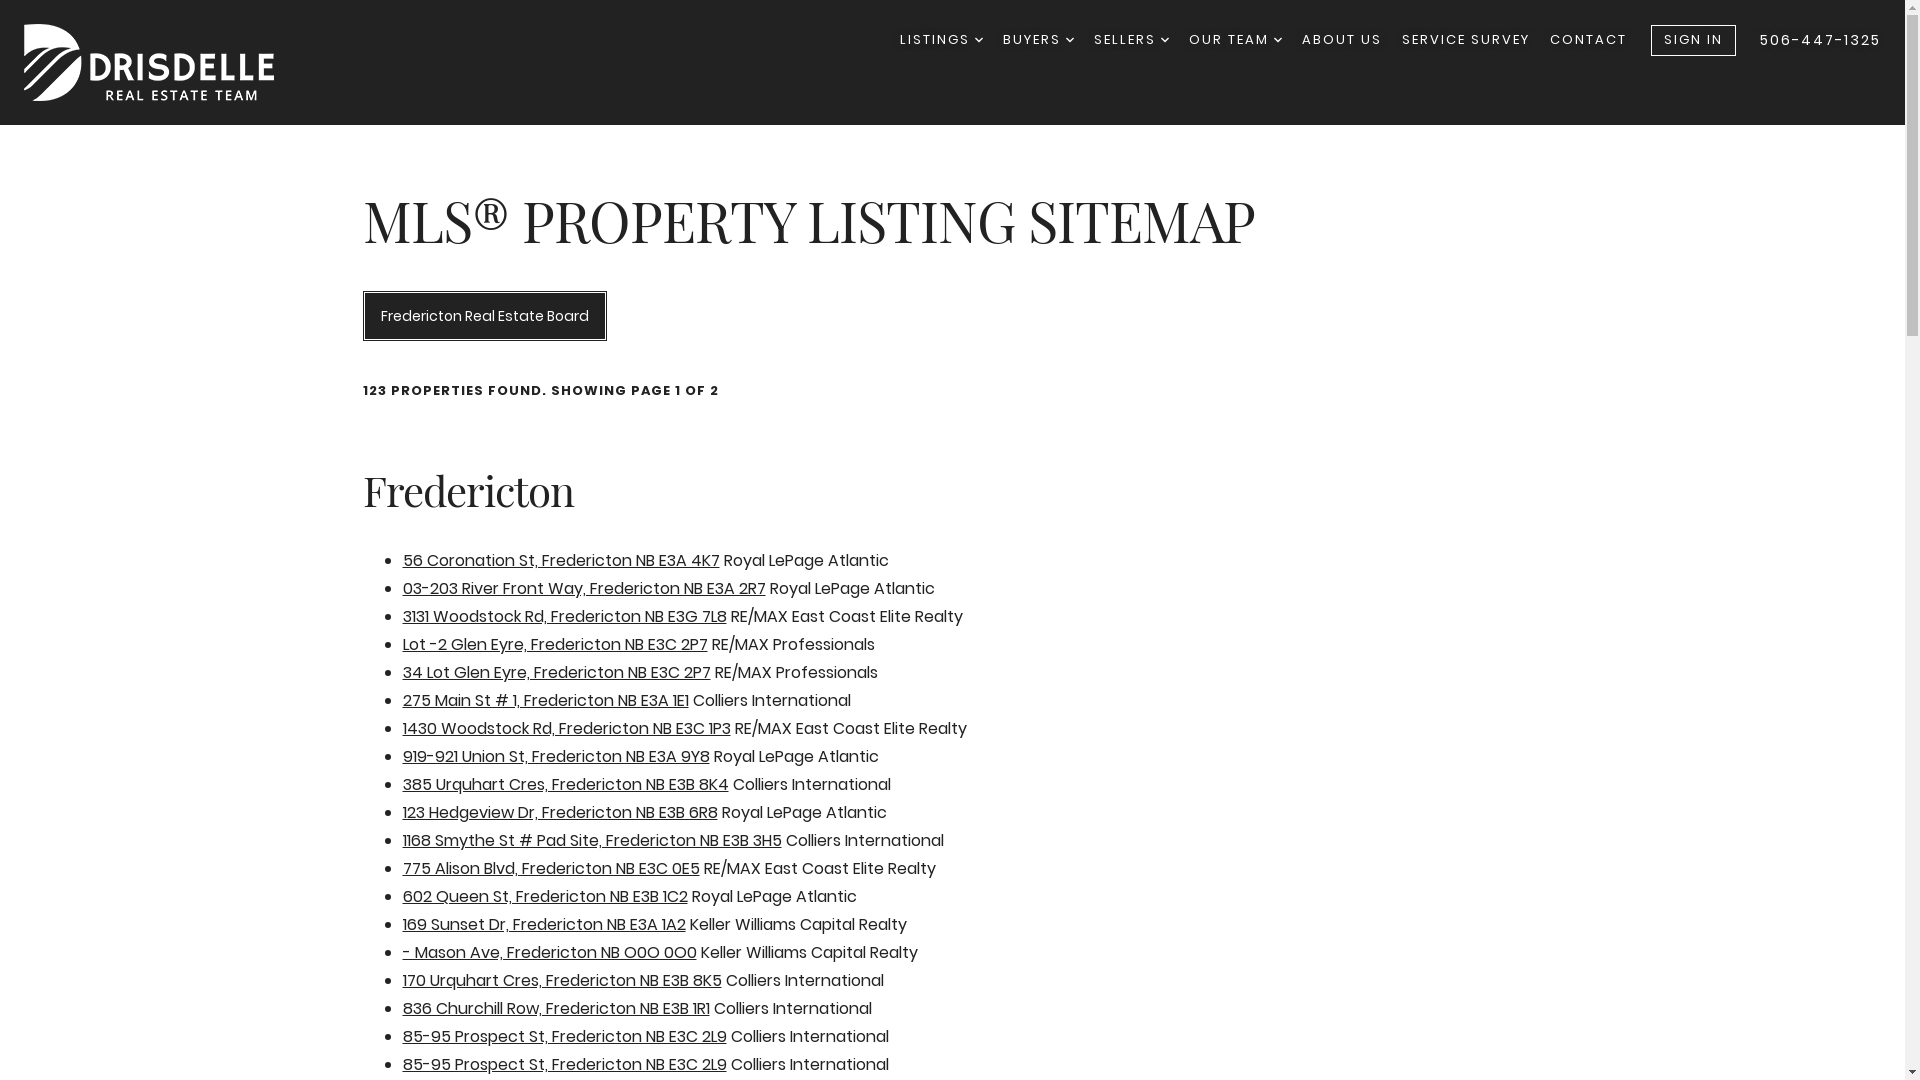 This screenshot has width=1920, height=1080. Describe the element at coordinates (565, 784) in the screenshot. I see `385 Urquhart Cres, Fredericton NB E3B 8K4` at that location.